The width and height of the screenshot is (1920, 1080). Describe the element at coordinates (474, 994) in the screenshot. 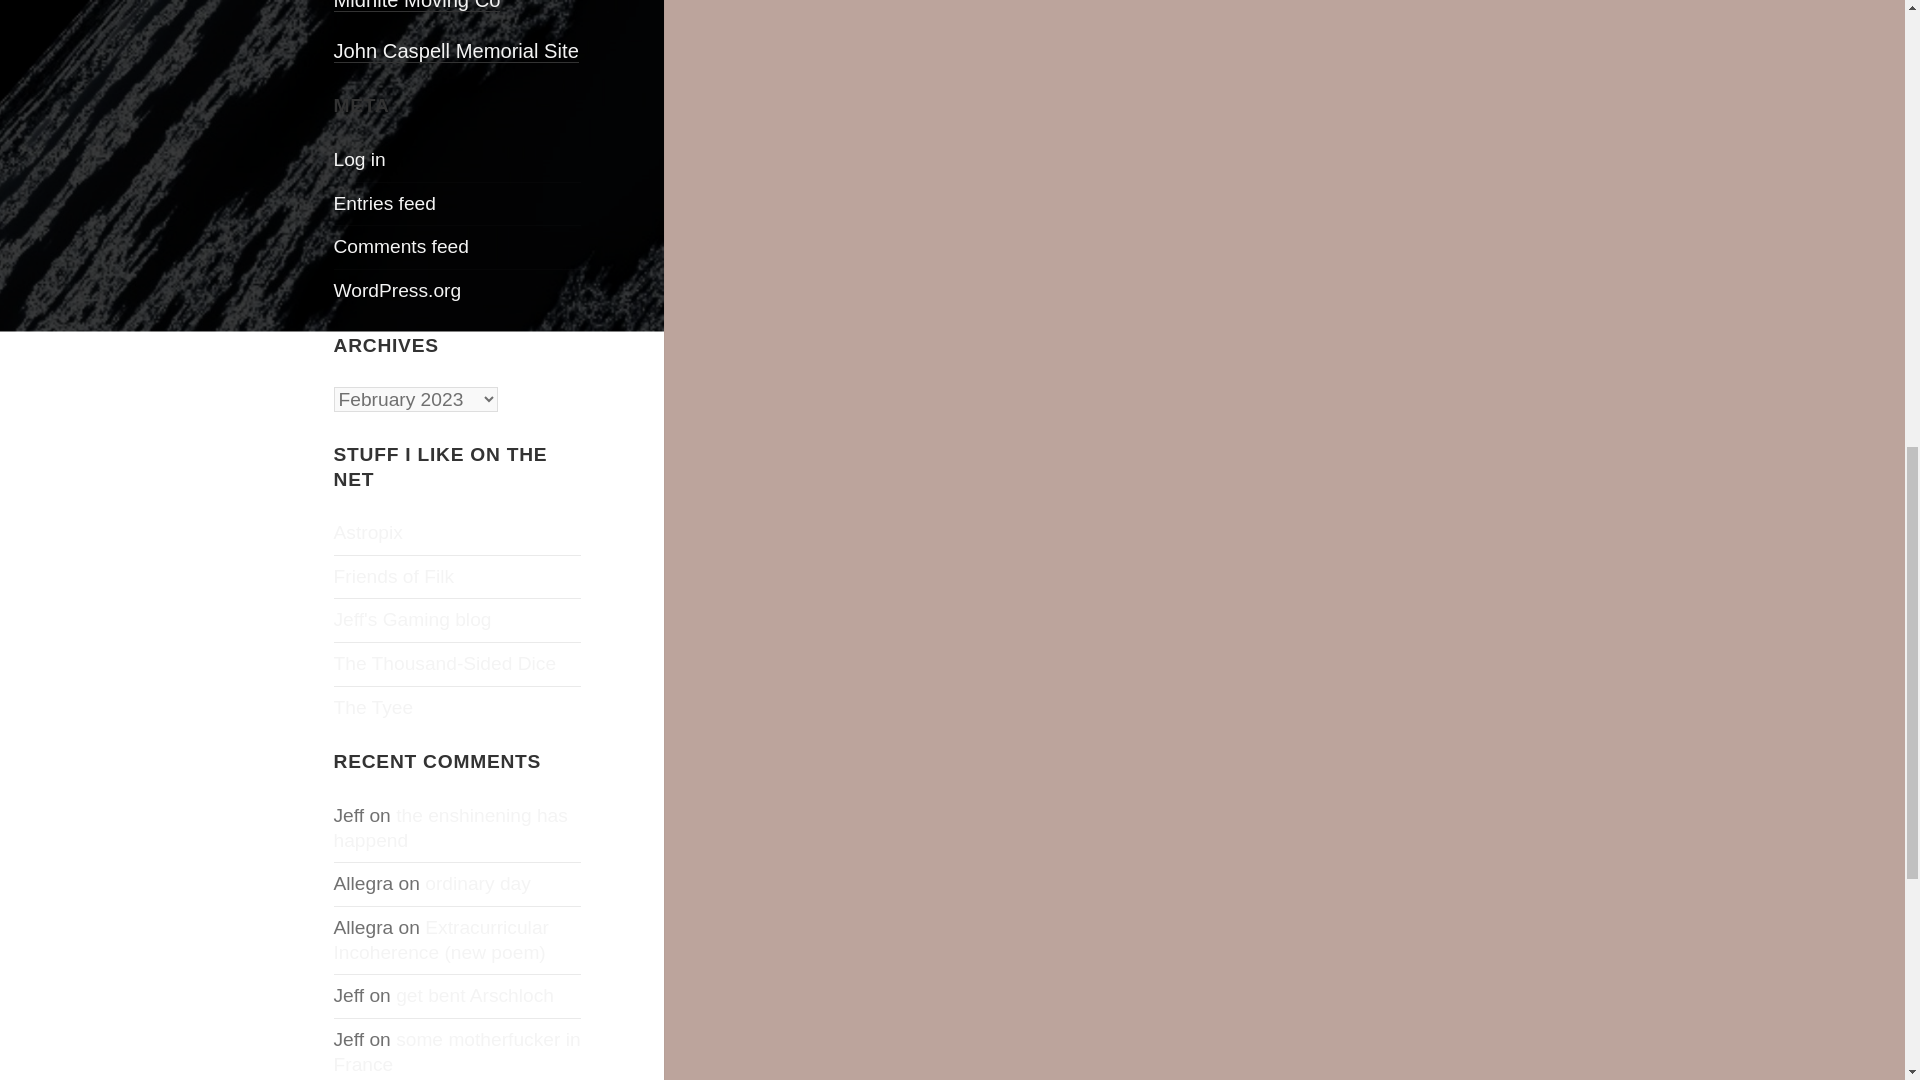

I see `get bent Arschloch` at that location.